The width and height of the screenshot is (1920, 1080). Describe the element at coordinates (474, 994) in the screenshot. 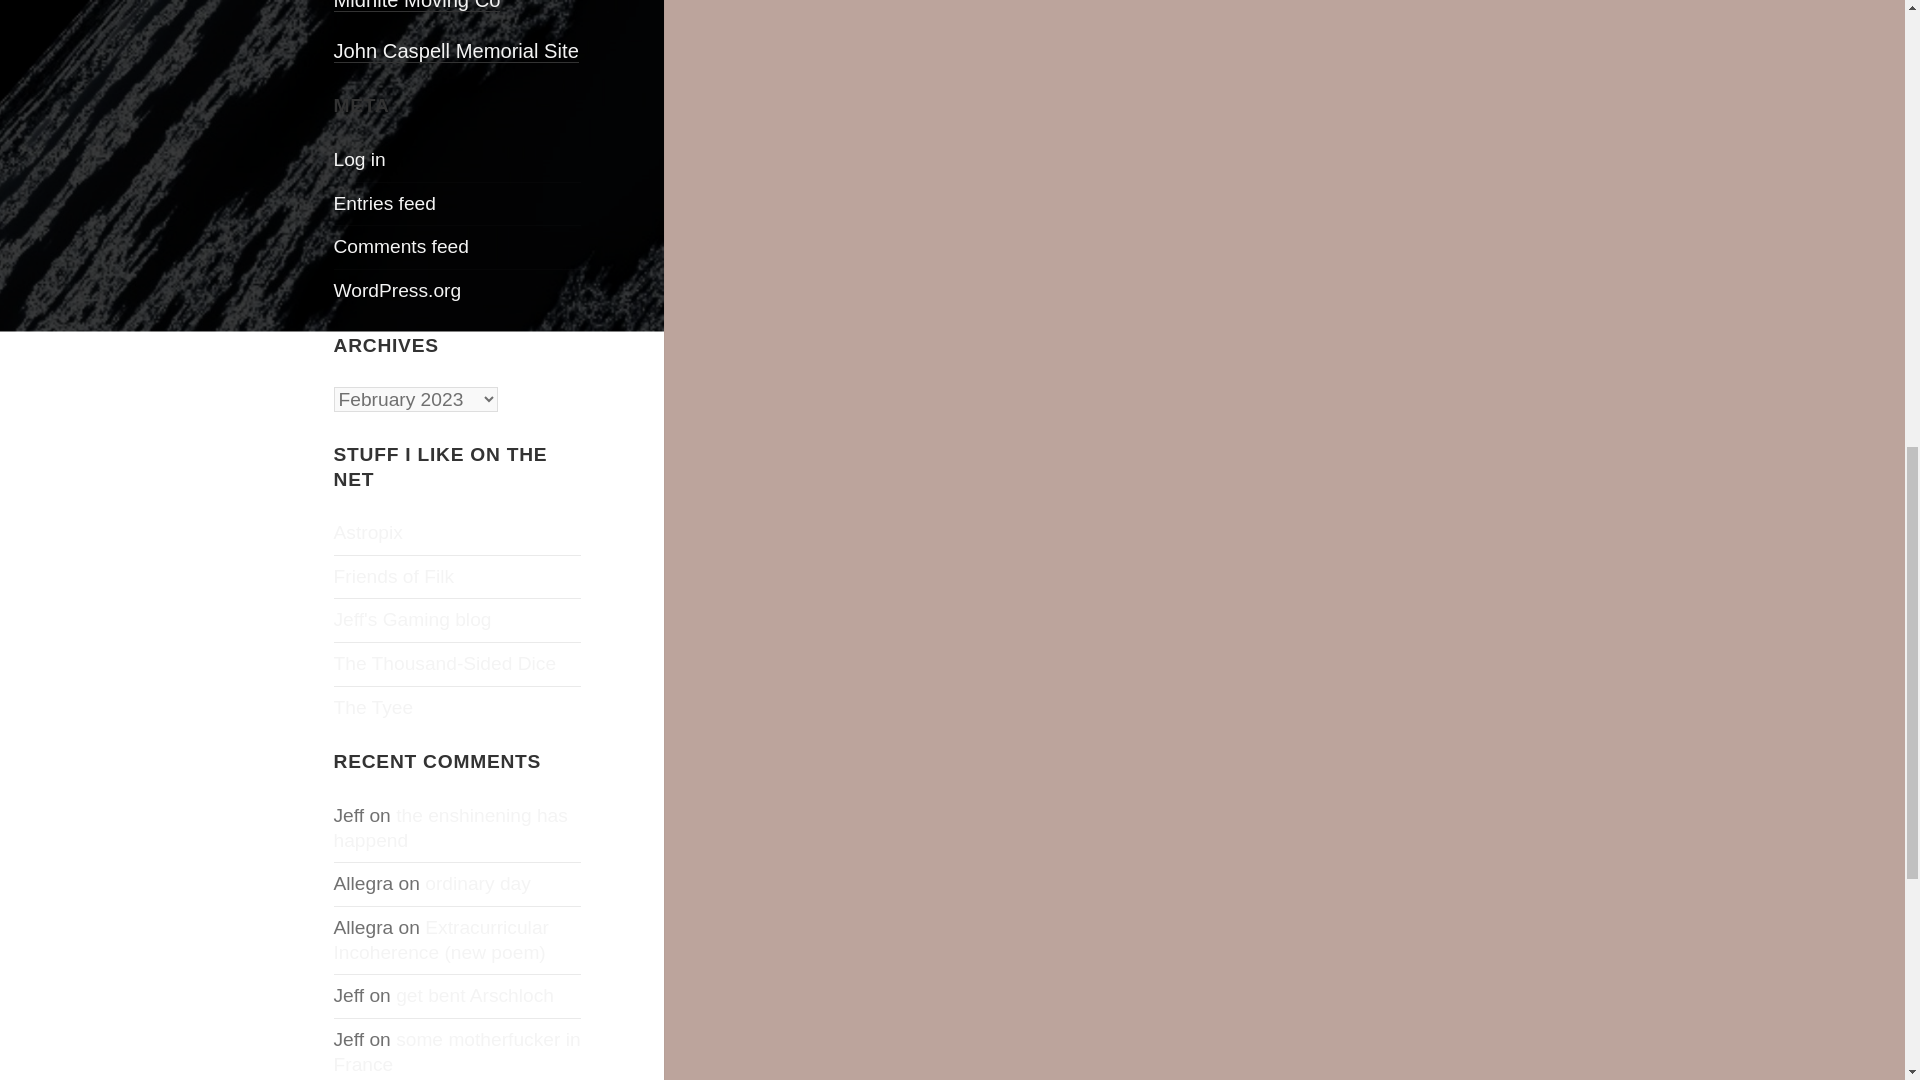

I see `get bent Arschloch` at that location.